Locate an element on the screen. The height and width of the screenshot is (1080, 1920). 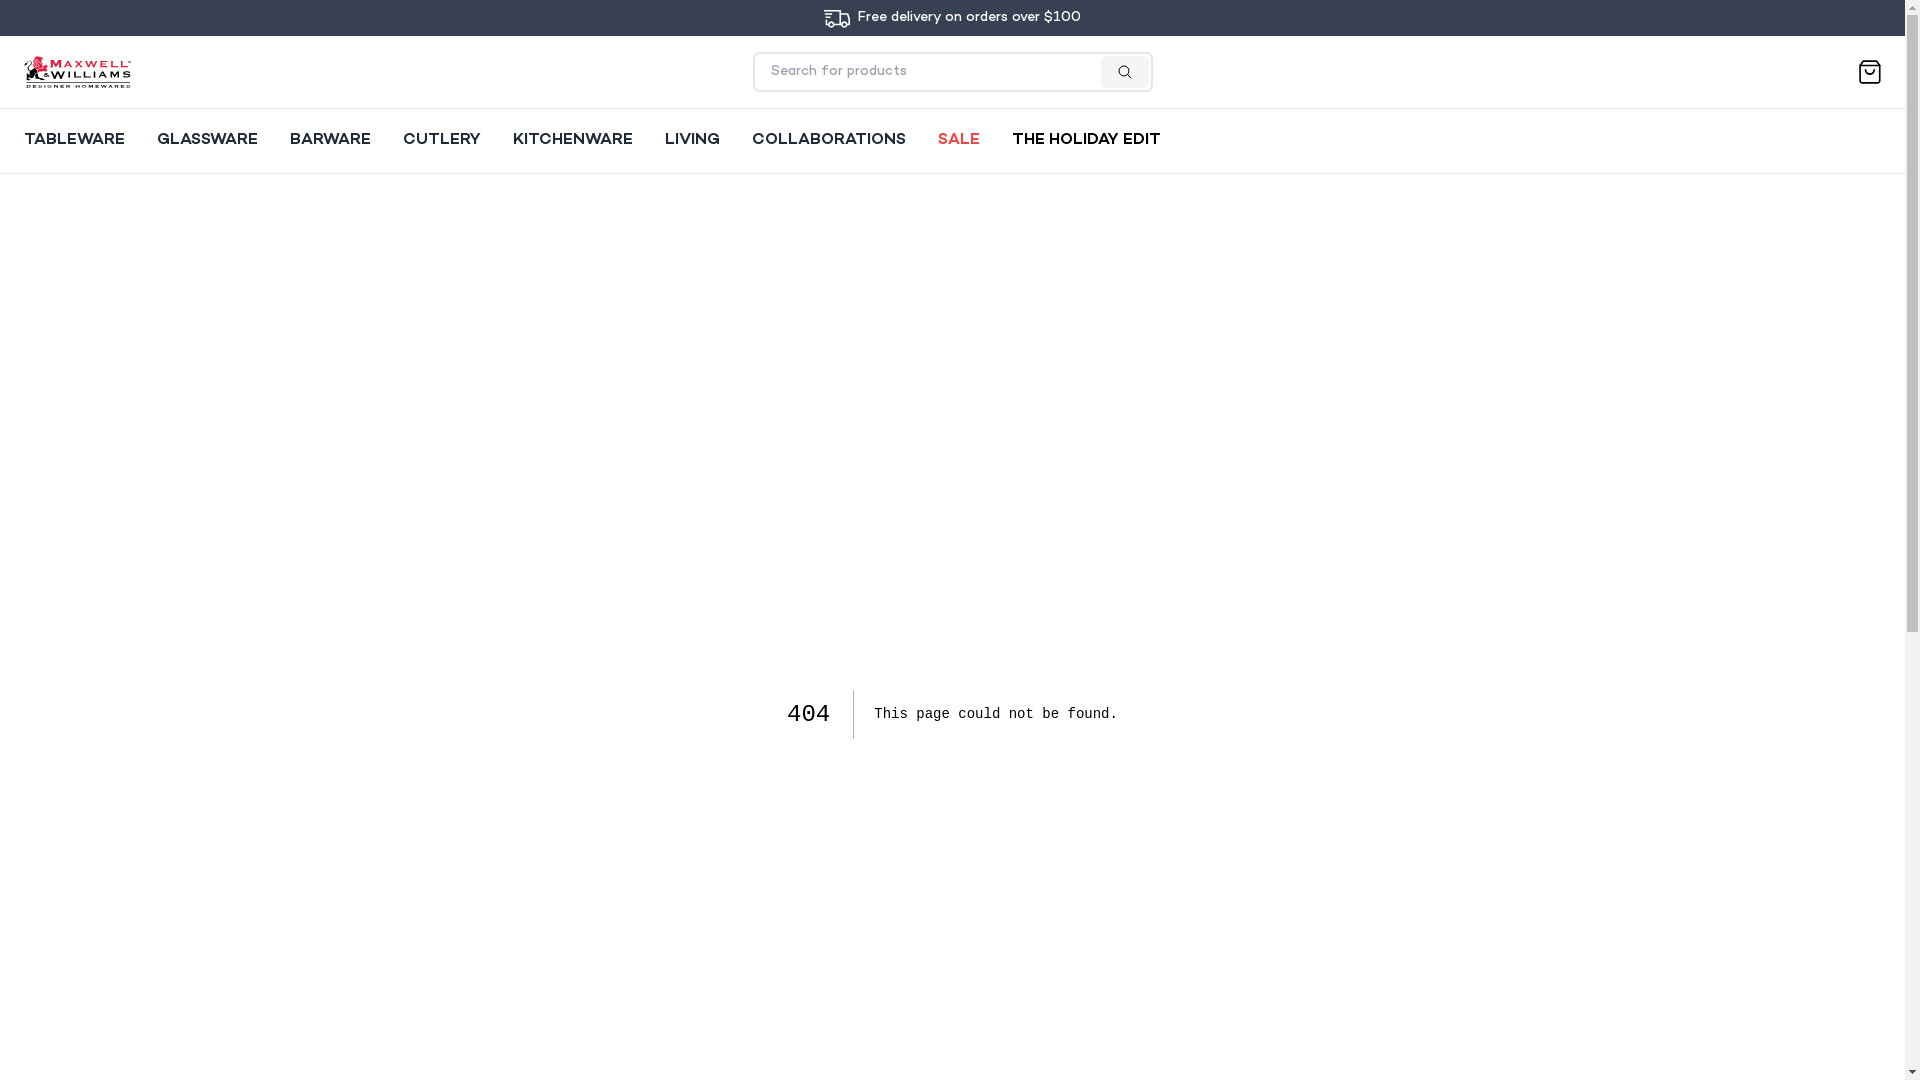
GLASSWARE is located at coordinates (208, 141).